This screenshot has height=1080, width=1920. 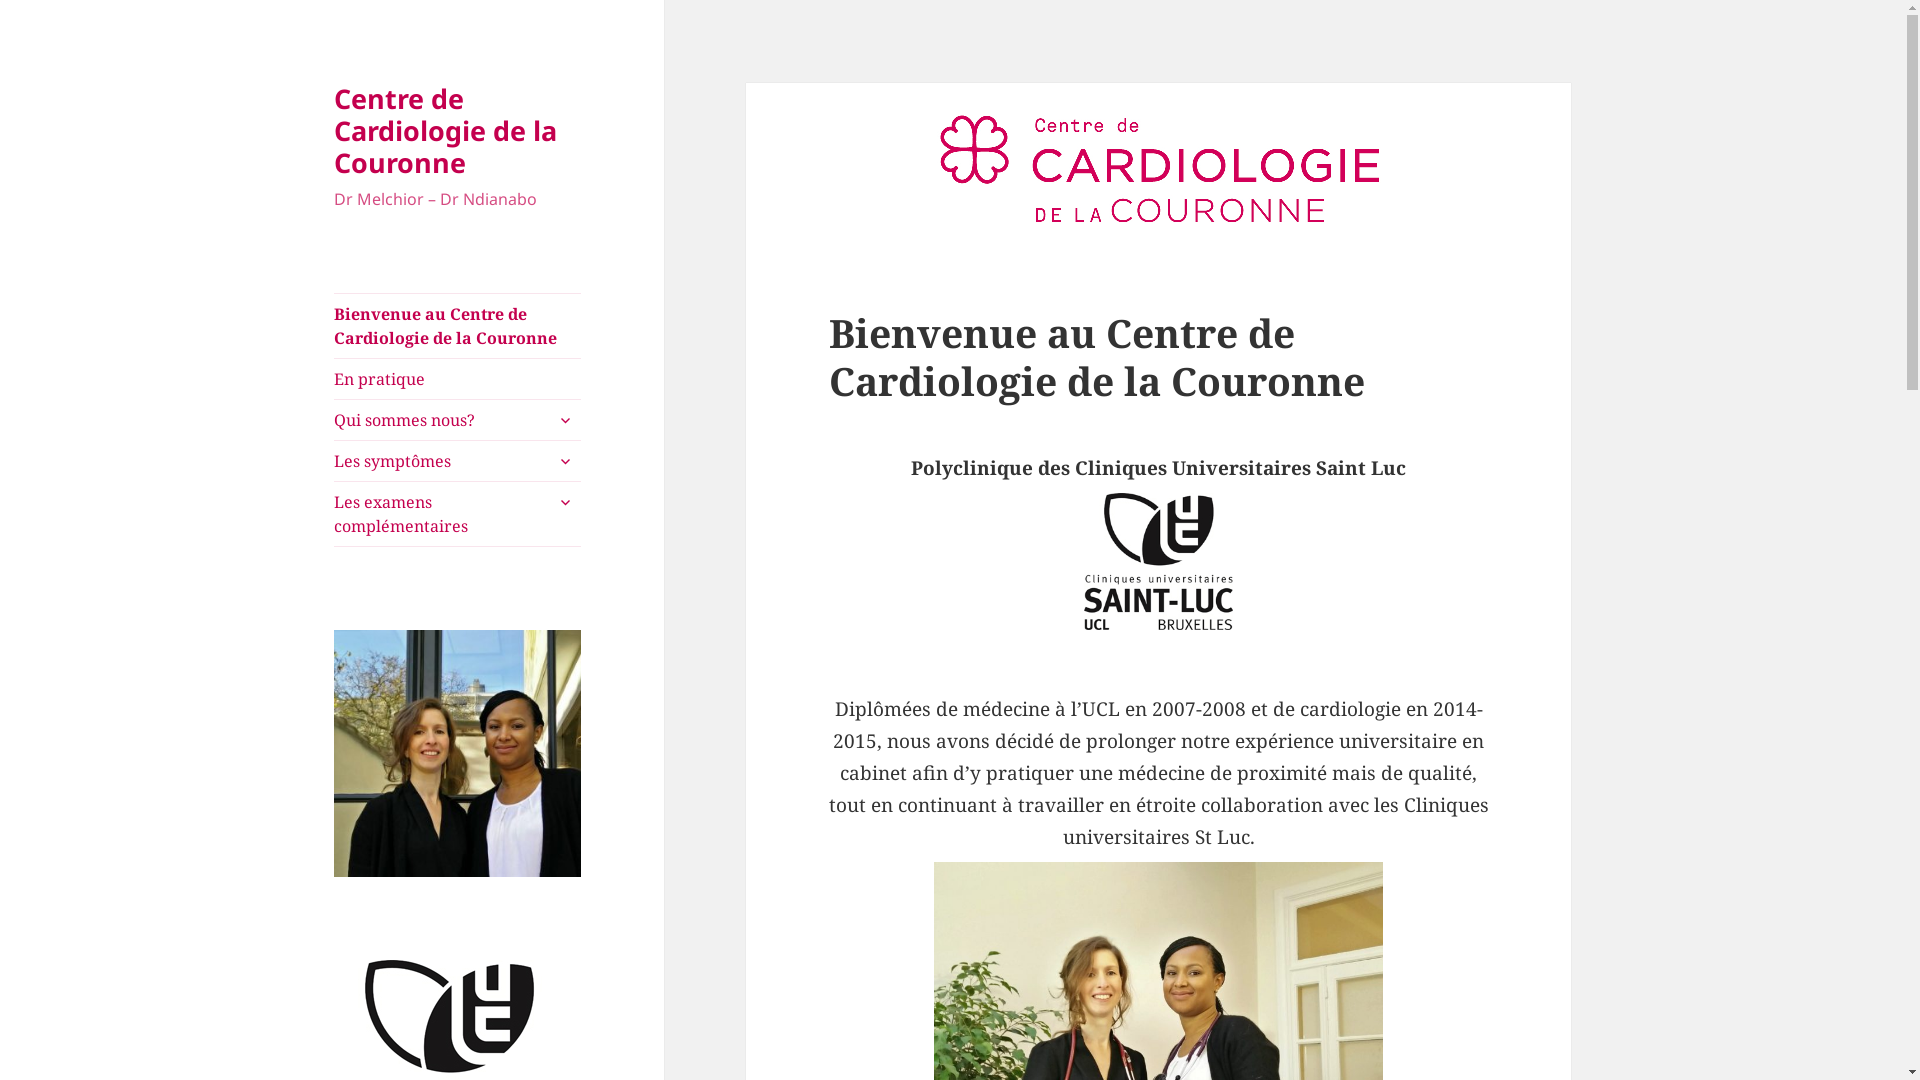 What do you see at coordinates (458, 326) in the screenshot?
I see `Bienvenue au Centre de Cardiologie de la Couronne` at bounding box center [458, 326].